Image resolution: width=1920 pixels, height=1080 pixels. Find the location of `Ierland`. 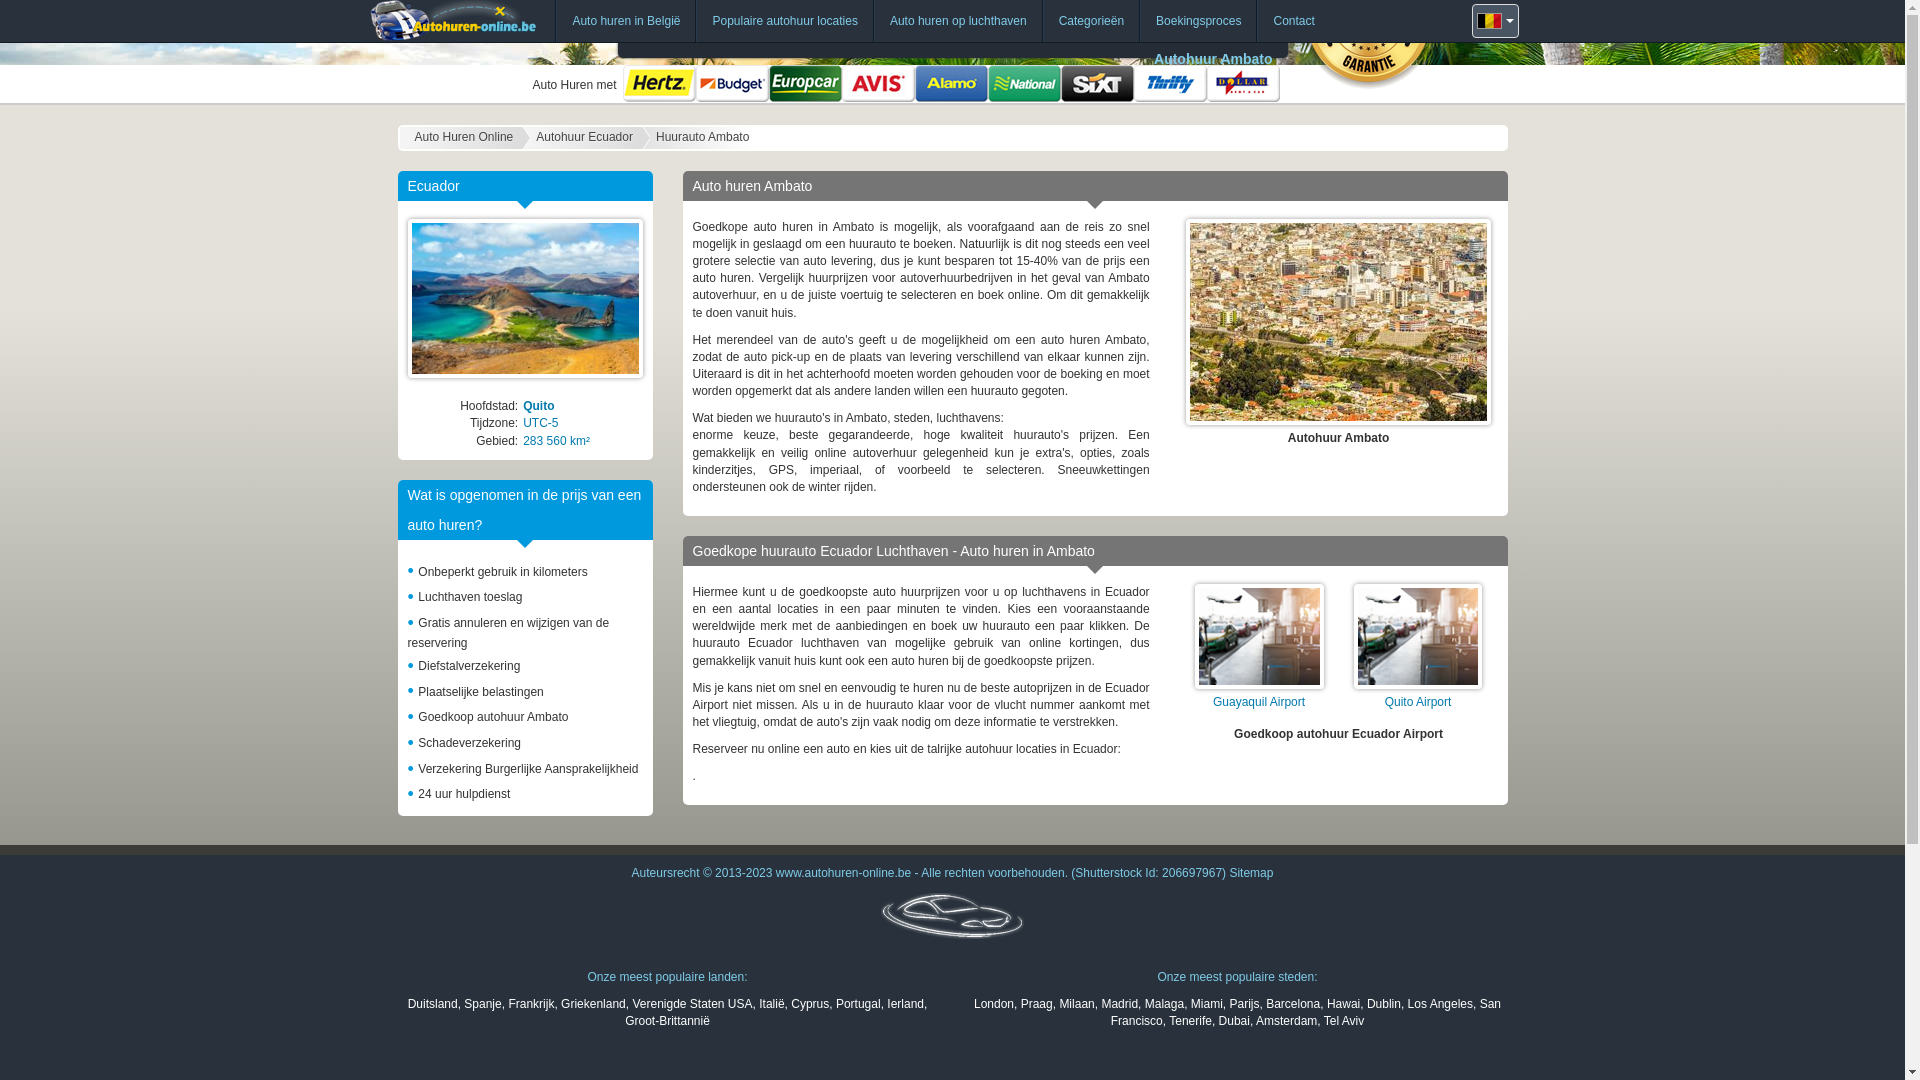

Ierland is located at coordinates (906, 1004).